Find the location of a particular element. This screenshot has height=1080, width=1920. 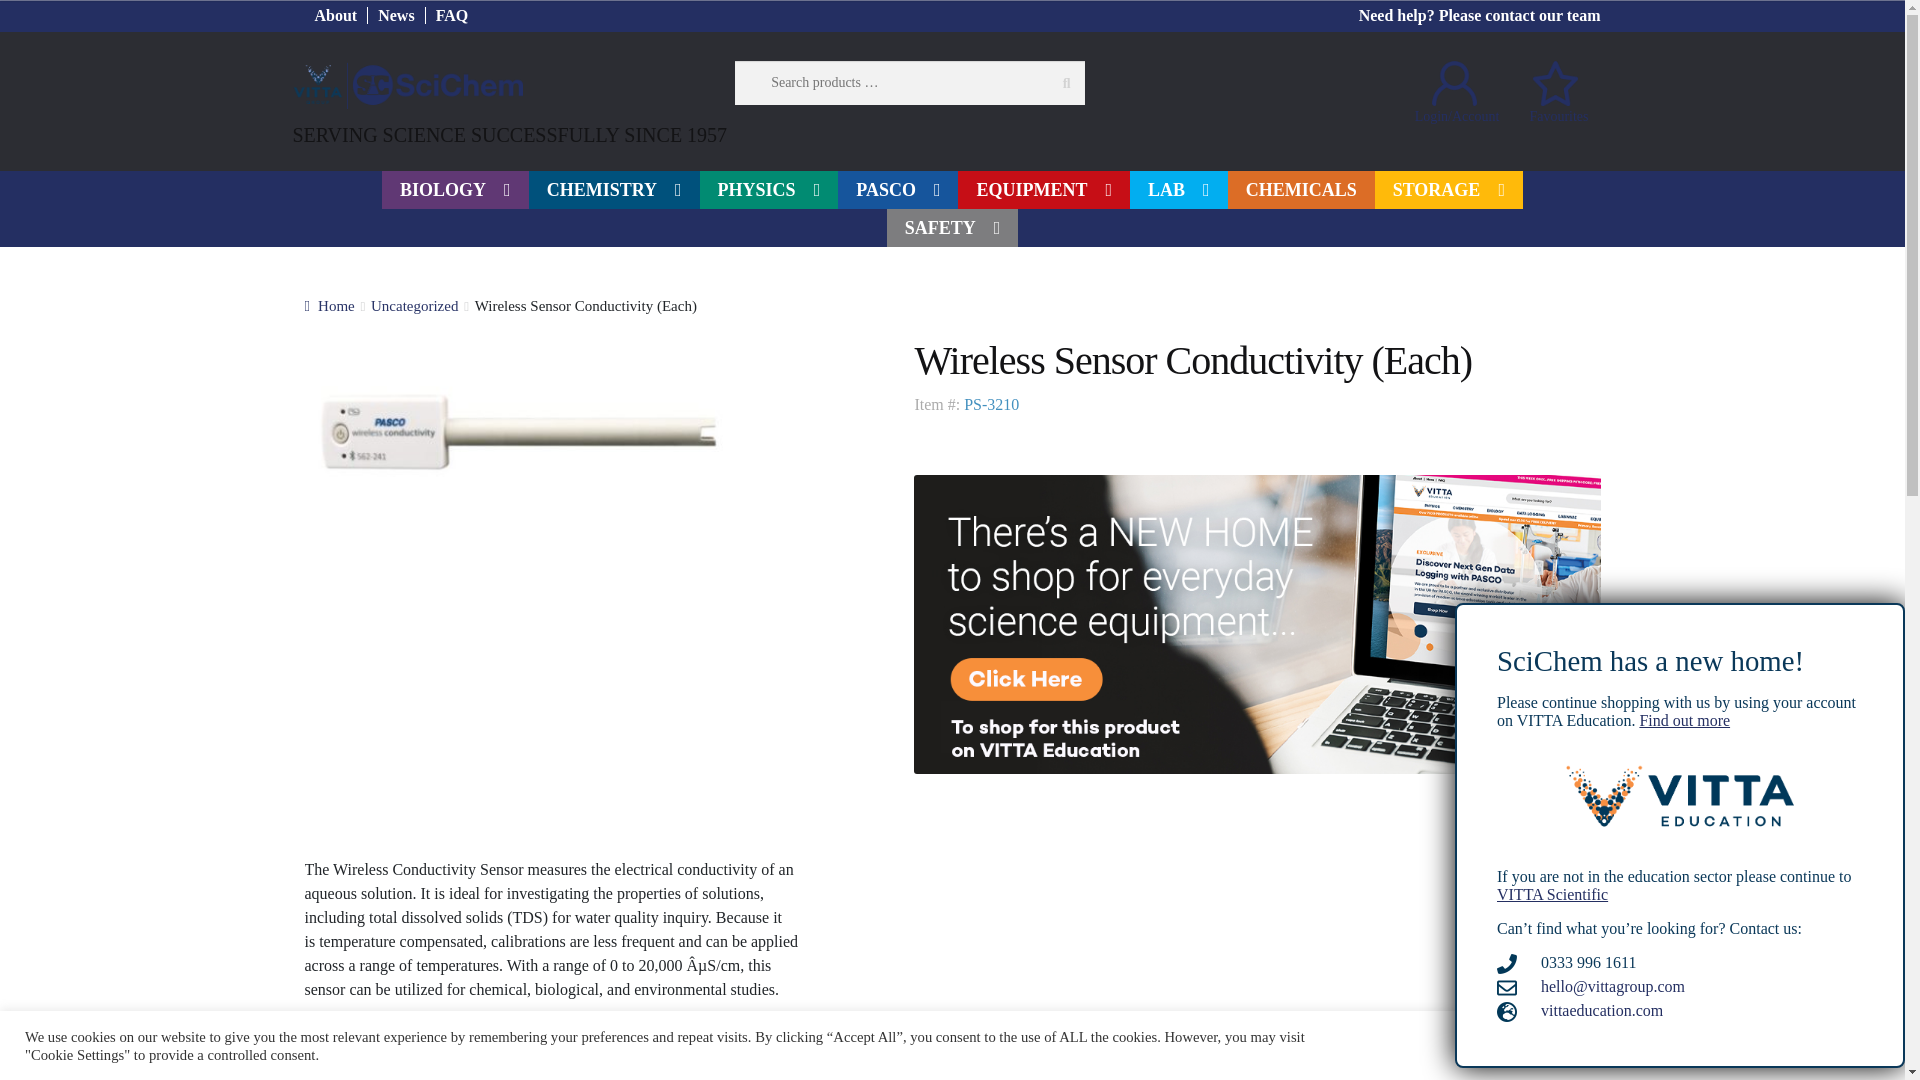

FAQ is located at coordinates (452, 14).